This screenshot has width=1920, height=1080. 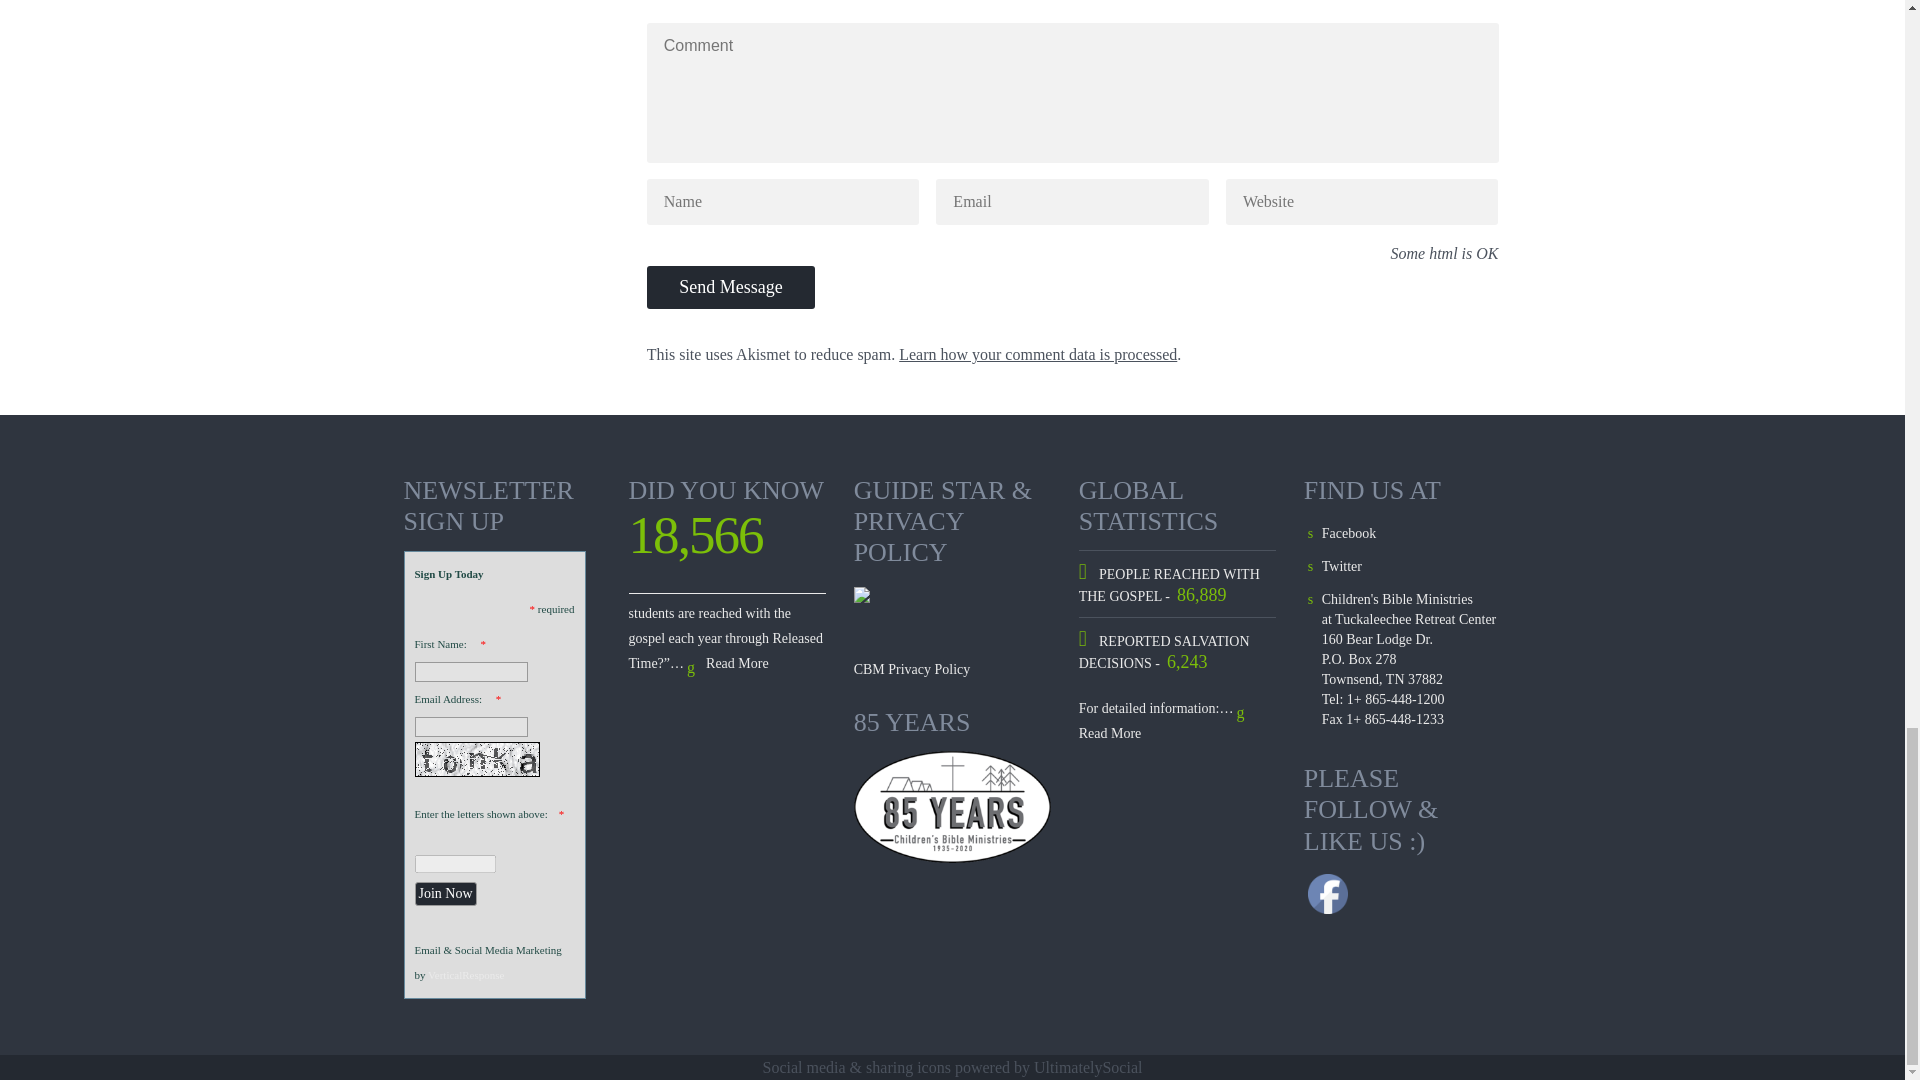 What do you see at coordinates (445, 894) in the screenshot?
I see `Join Now` at bounding box center [445, 894].